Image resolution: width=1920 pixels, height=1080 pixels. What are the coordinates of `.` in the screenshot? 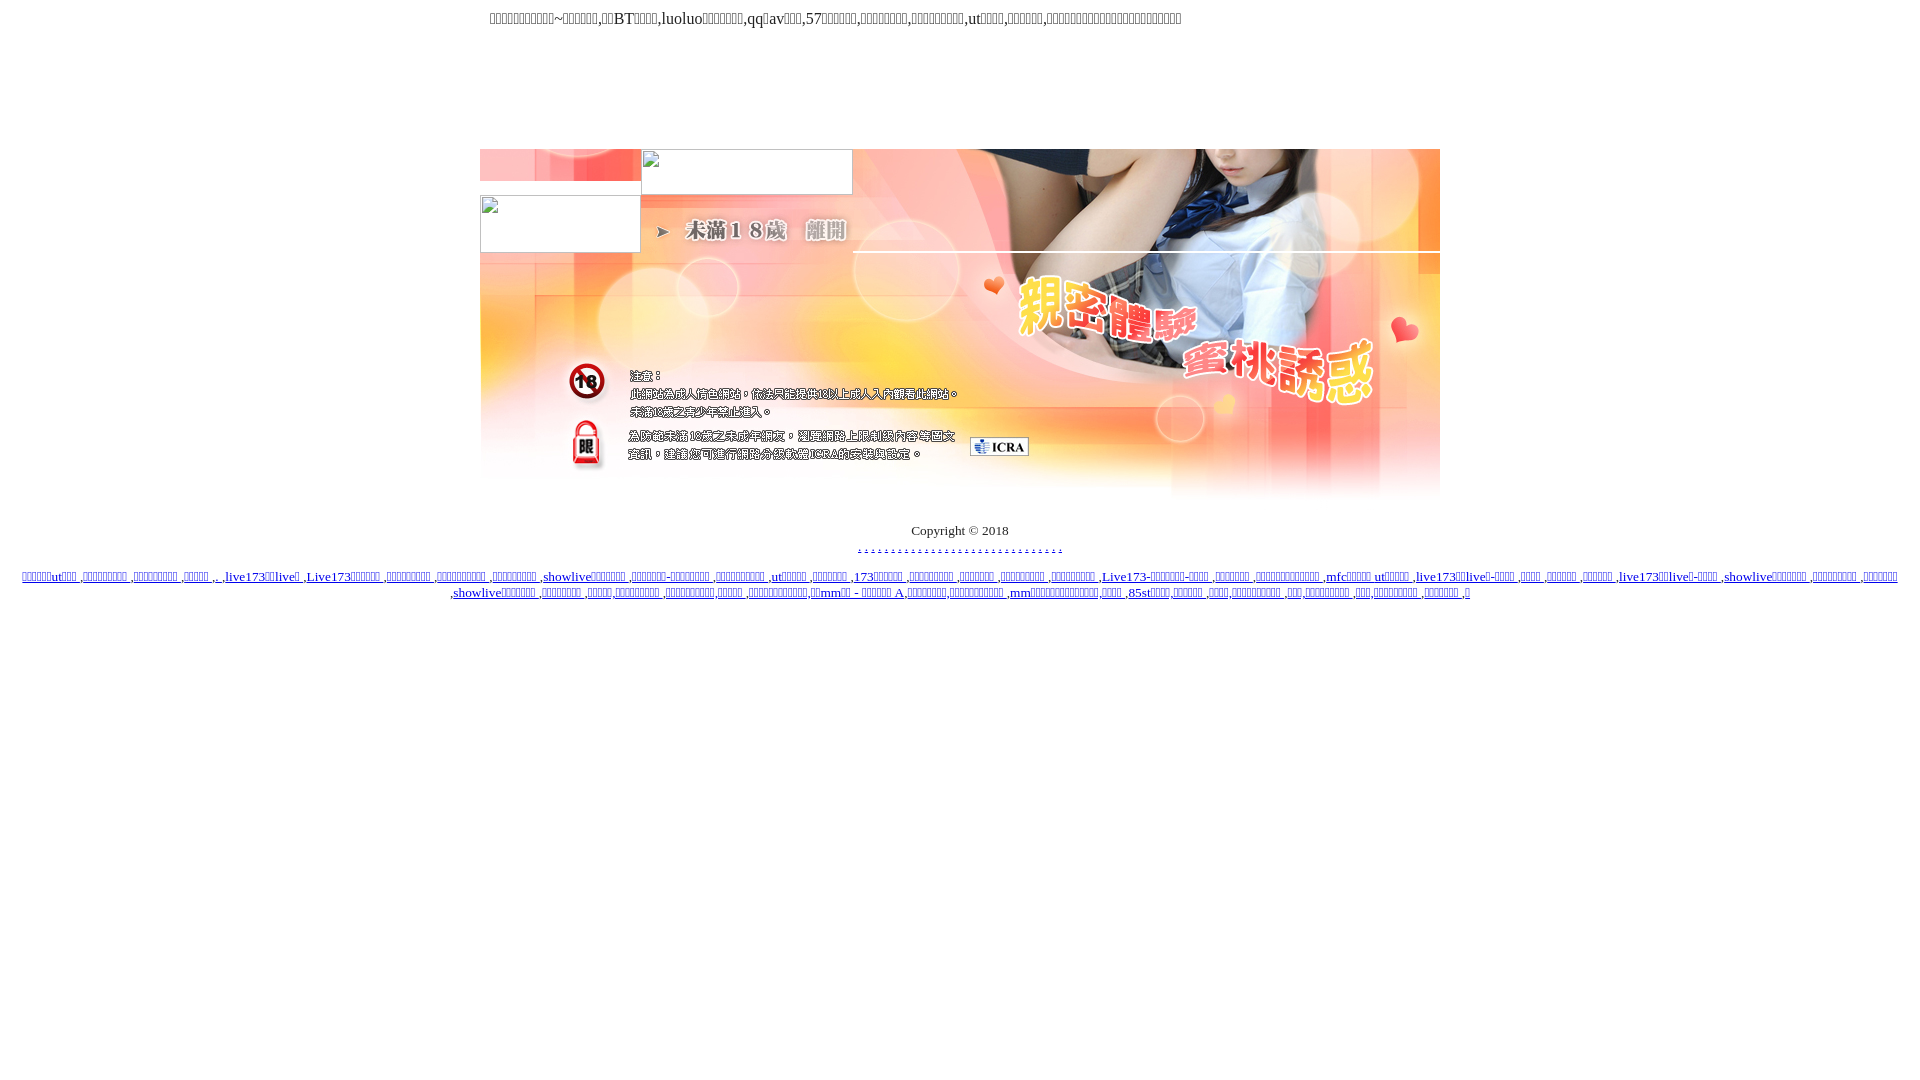 It's located at (1054, 546).